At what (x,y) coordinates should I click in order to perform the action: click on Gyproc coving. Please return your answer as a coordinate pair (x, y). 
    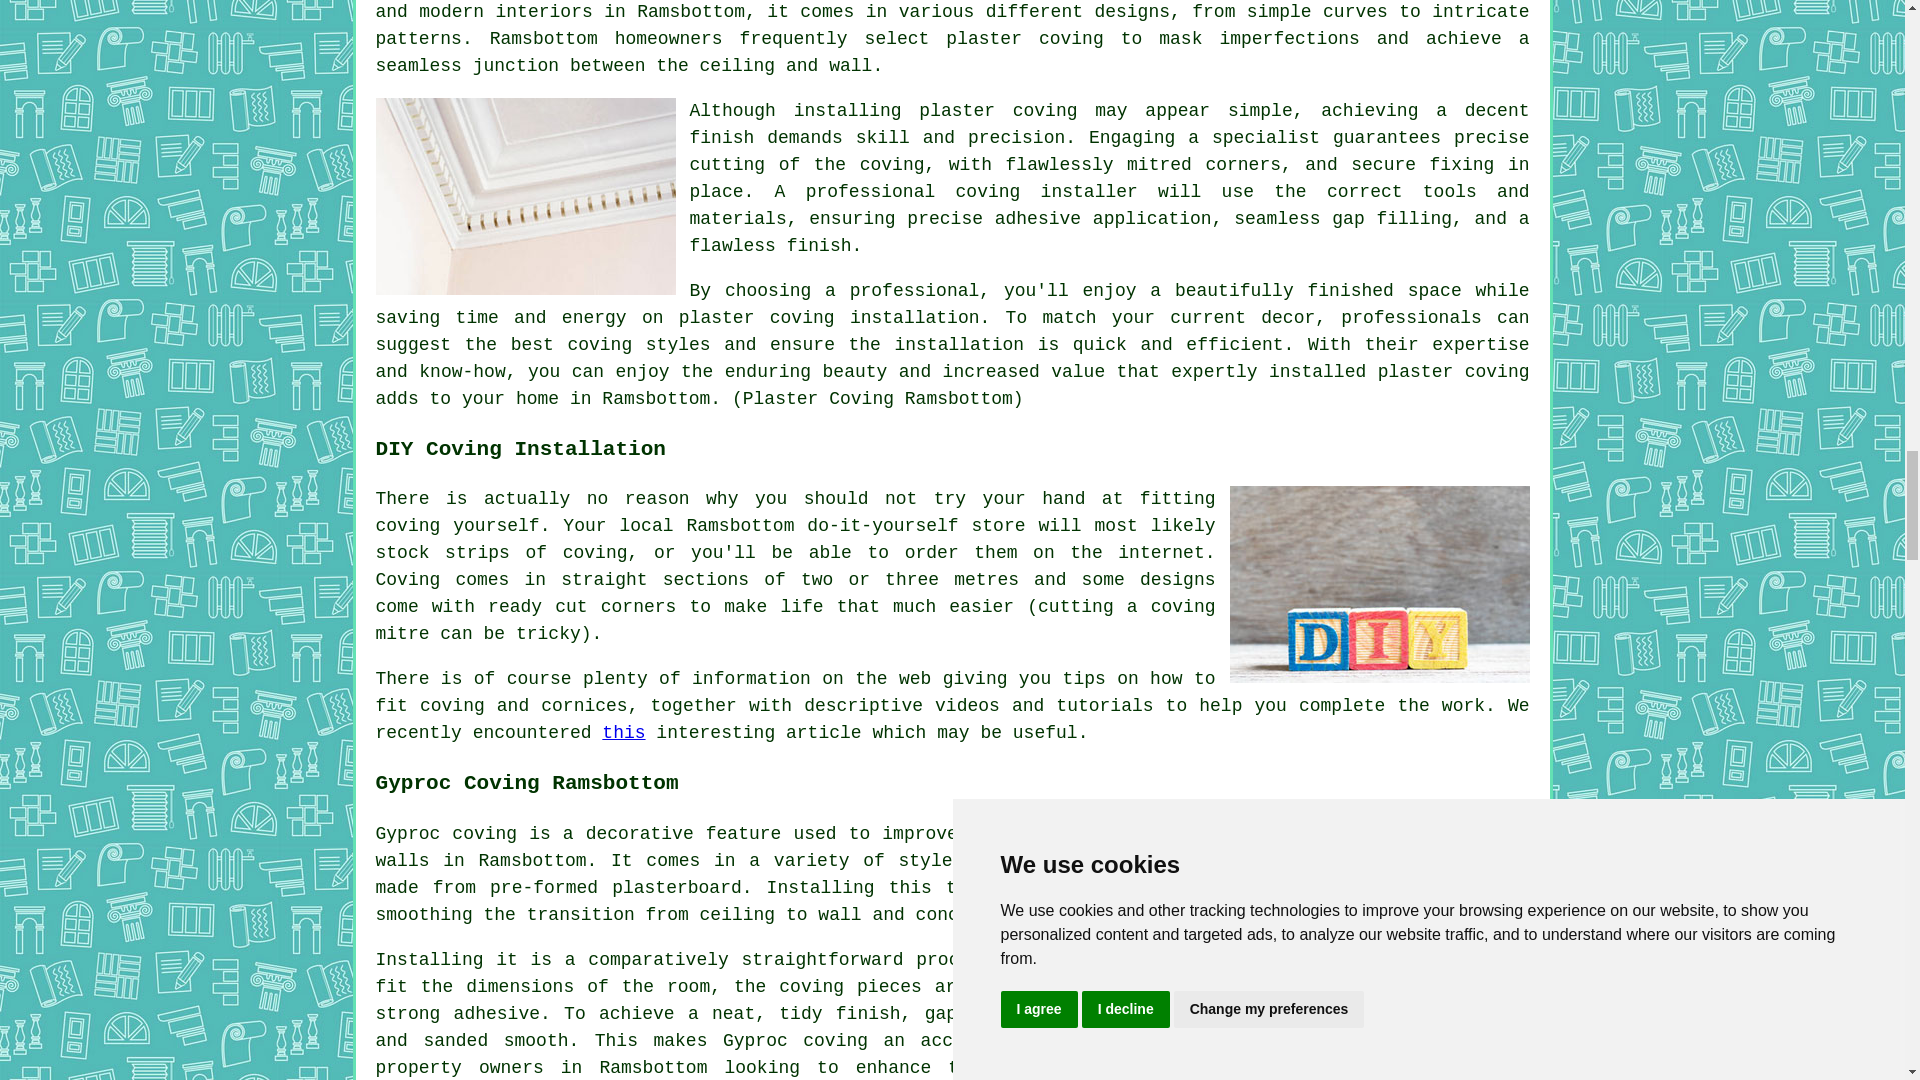
    Looking at the image, I should click on (795, 1040).